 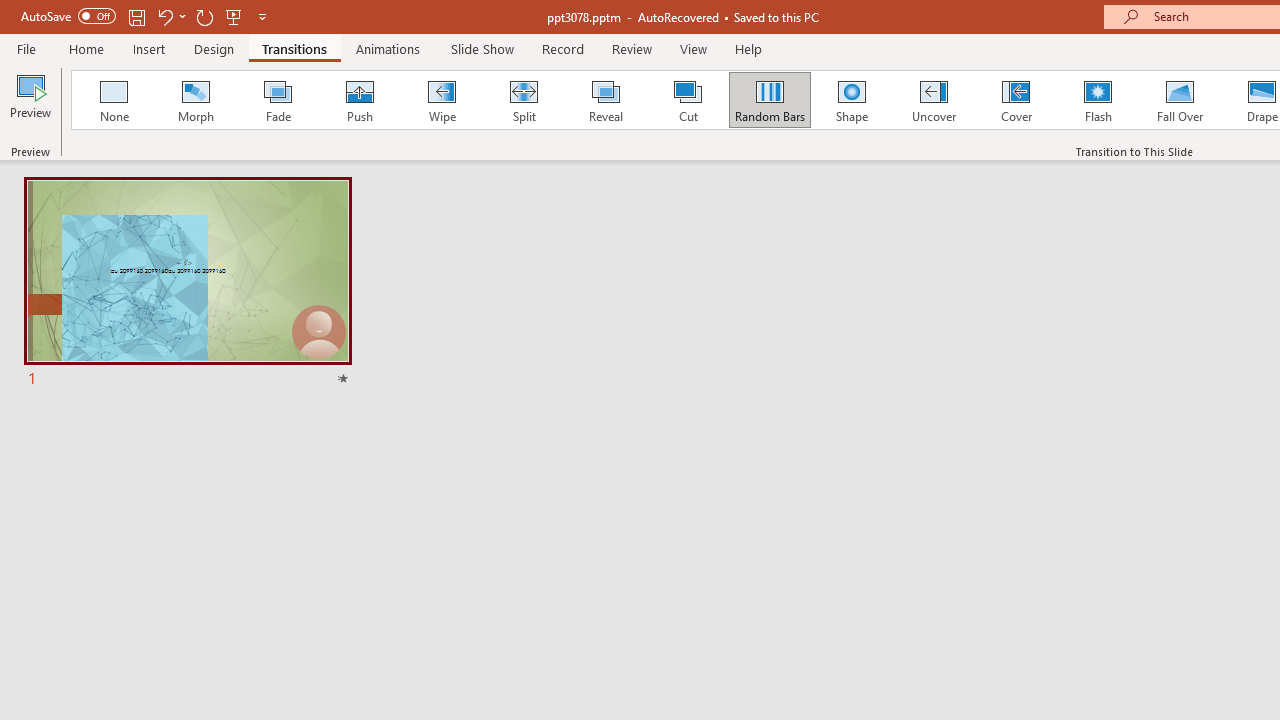 What do you see at coordinates (1098, 100) in the screenshot?
I see `Flash` at bounding box center [1098, 100].